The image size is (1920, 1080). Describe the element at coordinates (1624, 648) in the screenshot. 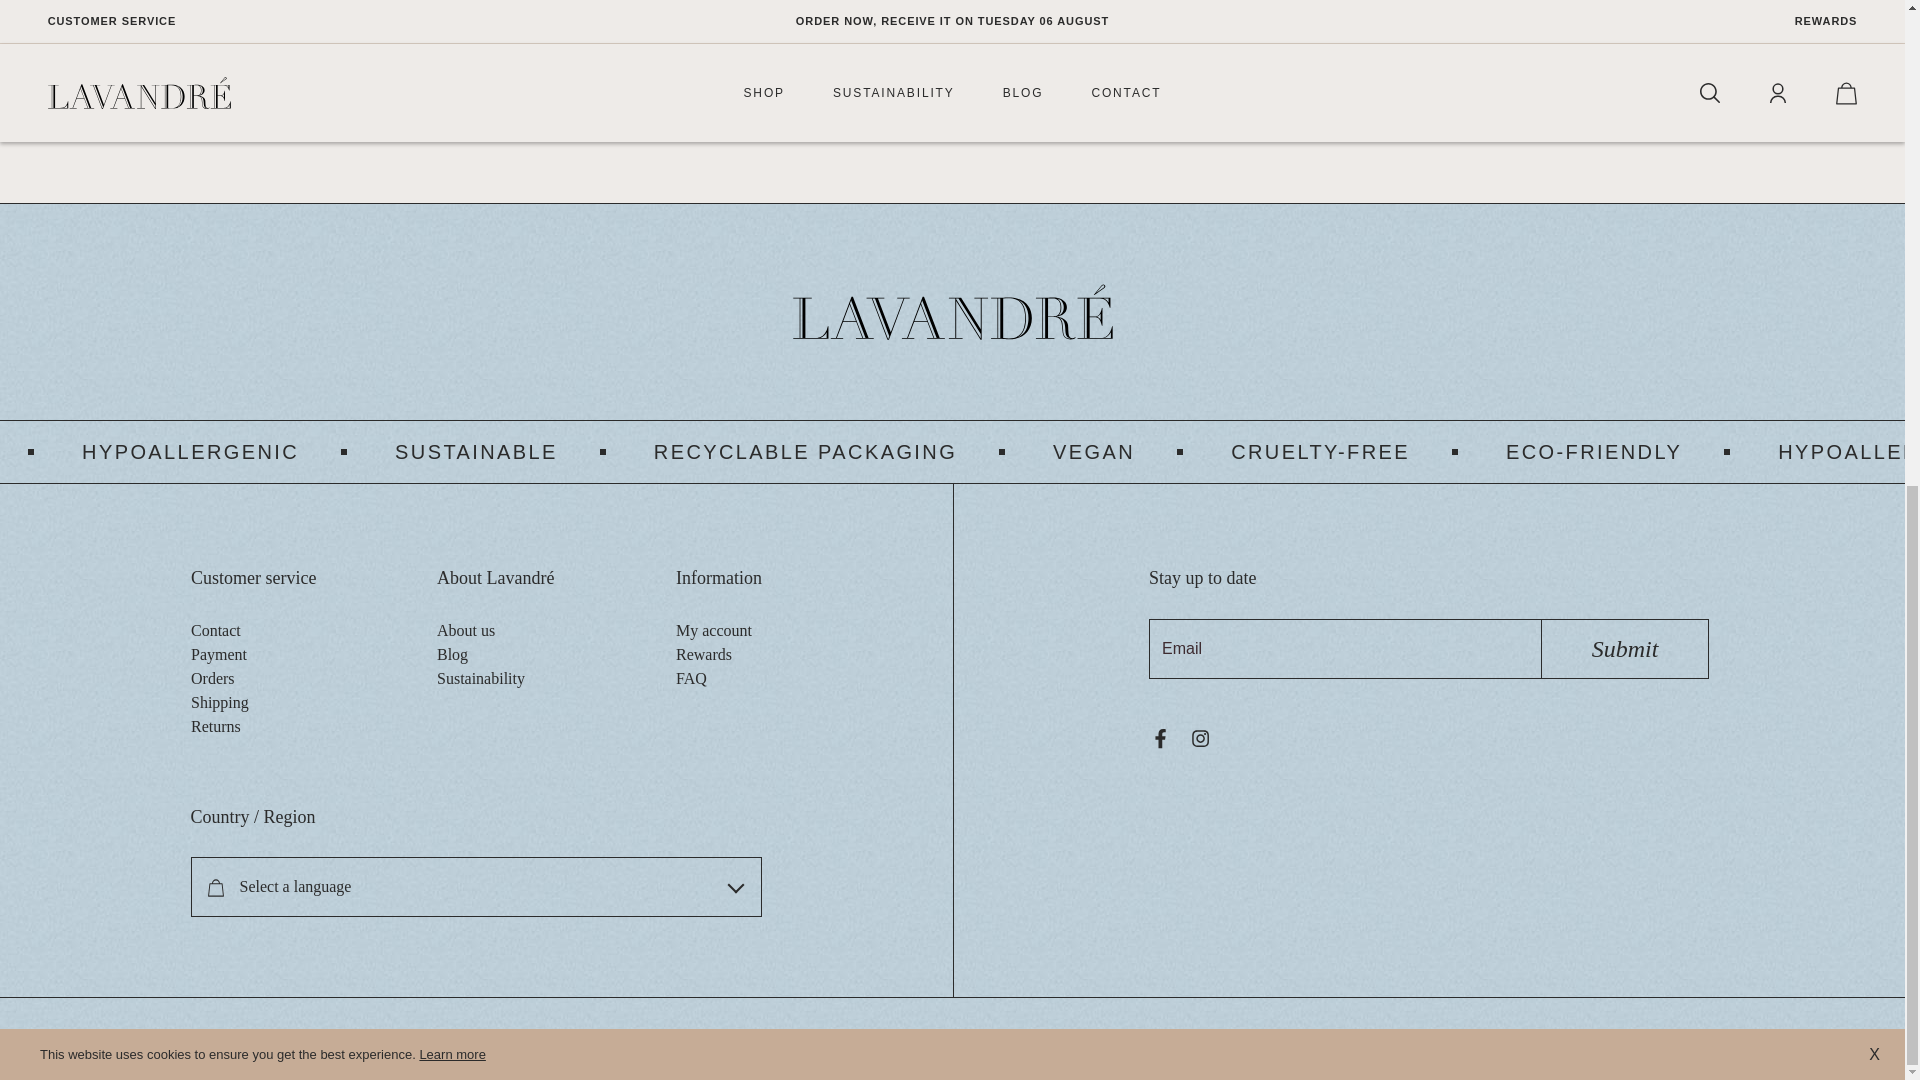

I see `Submit` at that location.